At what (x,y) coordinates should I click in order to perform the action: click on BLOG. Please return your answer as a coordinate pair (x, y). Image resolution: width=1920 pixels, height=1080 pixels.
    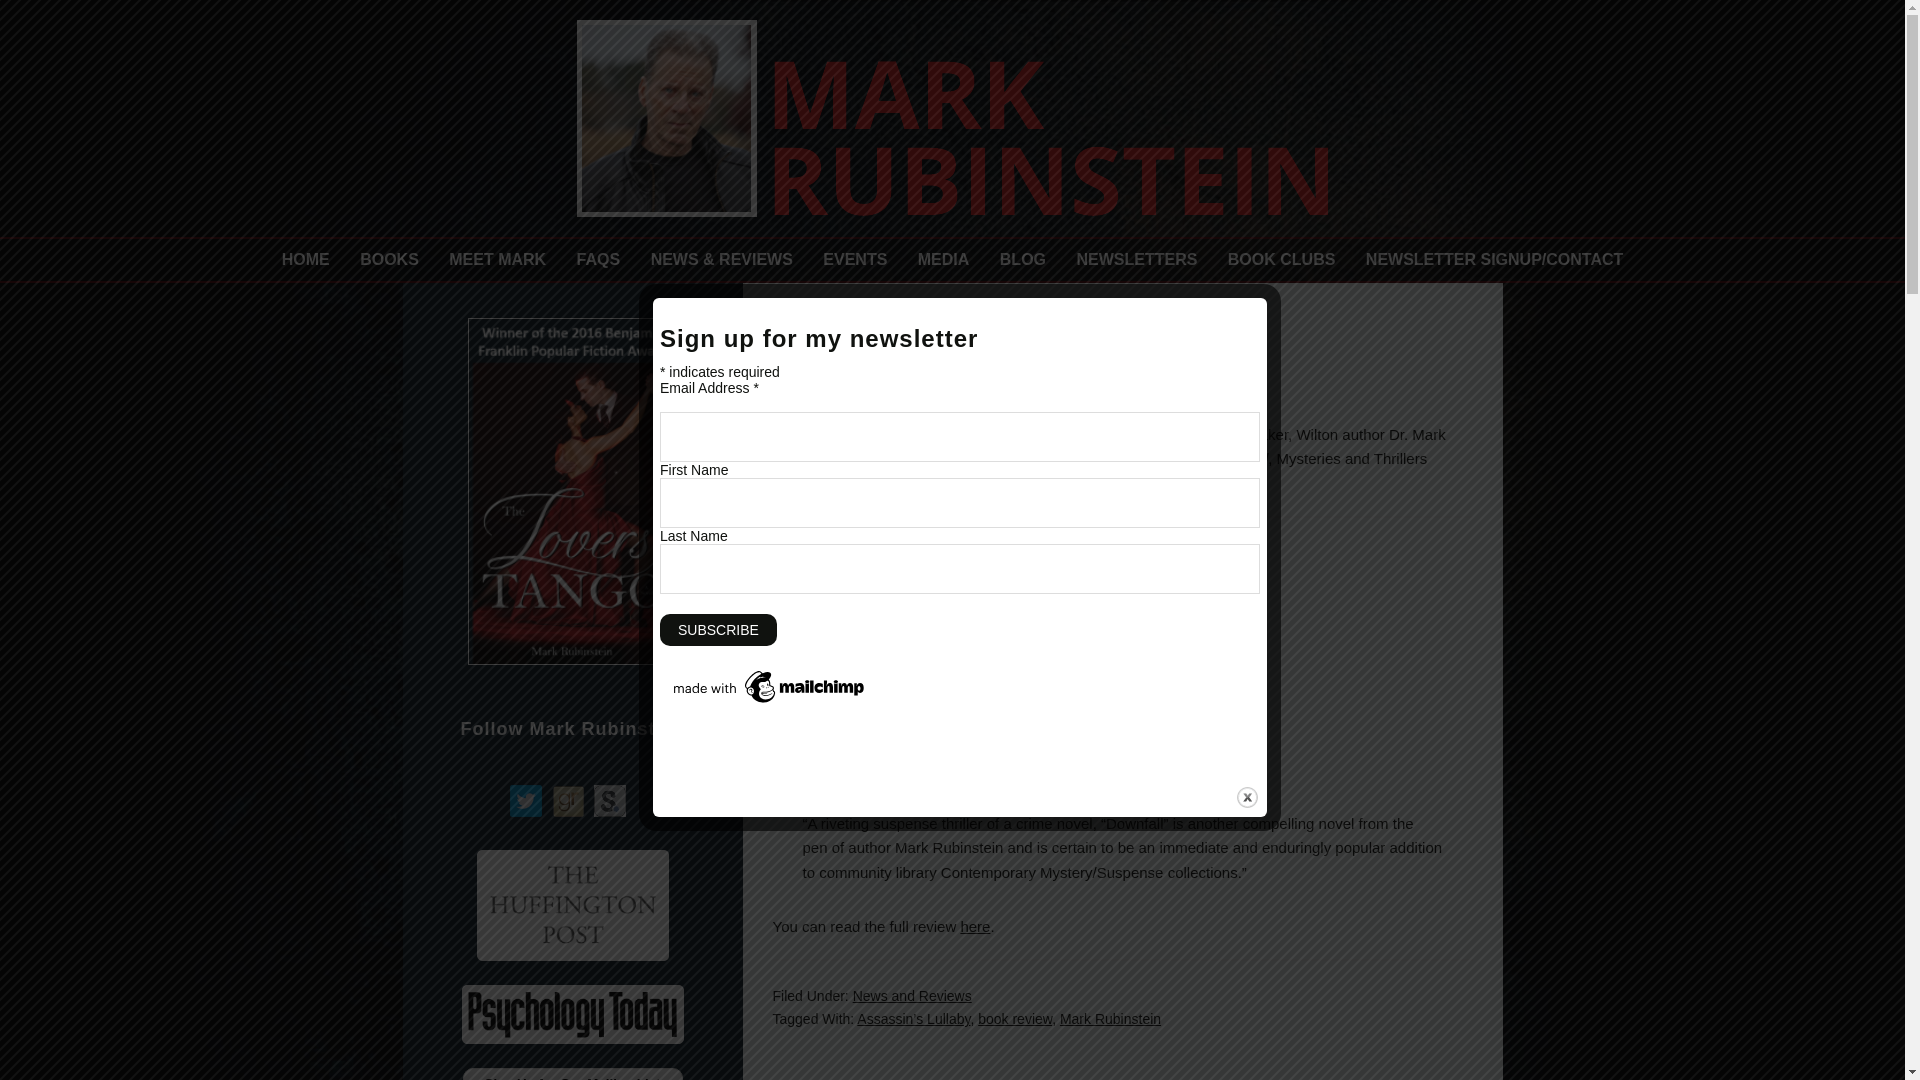
    Looking at the image, I should click on (1022, 260).